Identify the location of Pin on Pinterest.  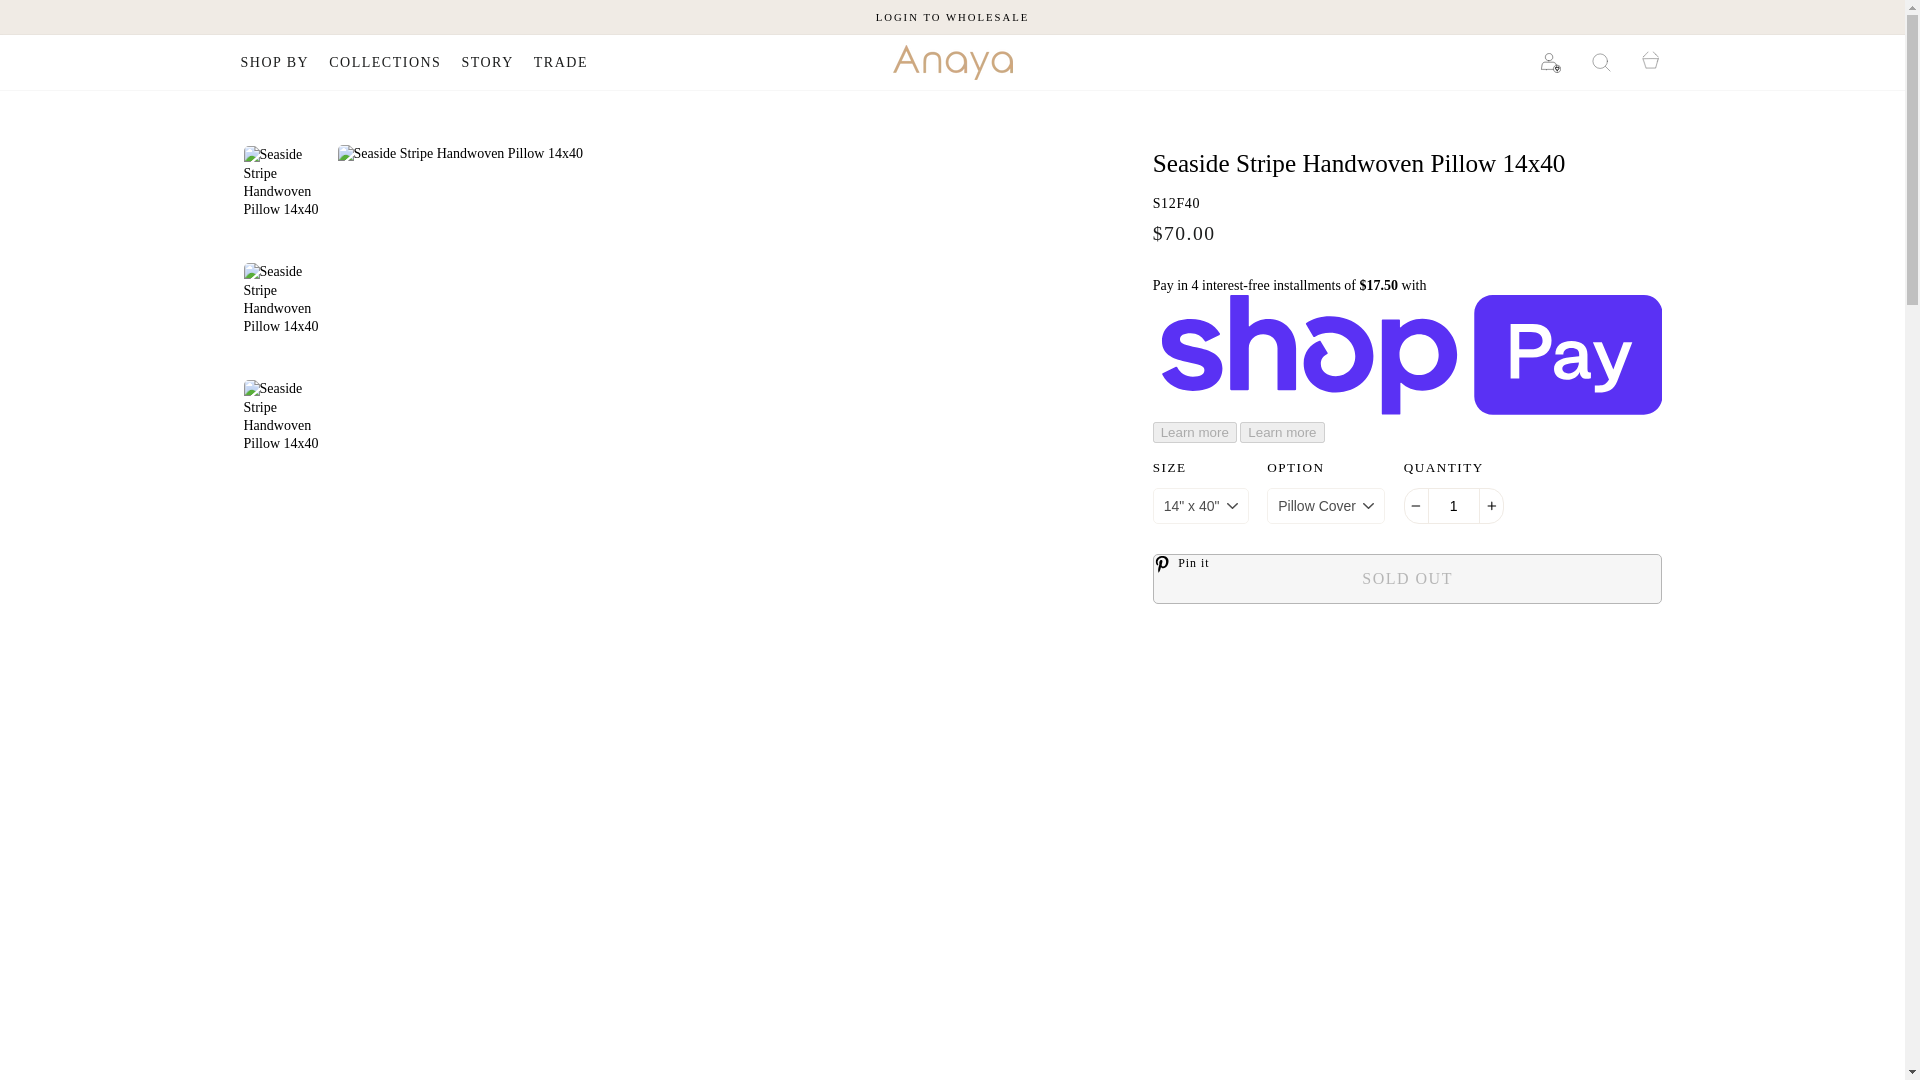
(1188, 564).